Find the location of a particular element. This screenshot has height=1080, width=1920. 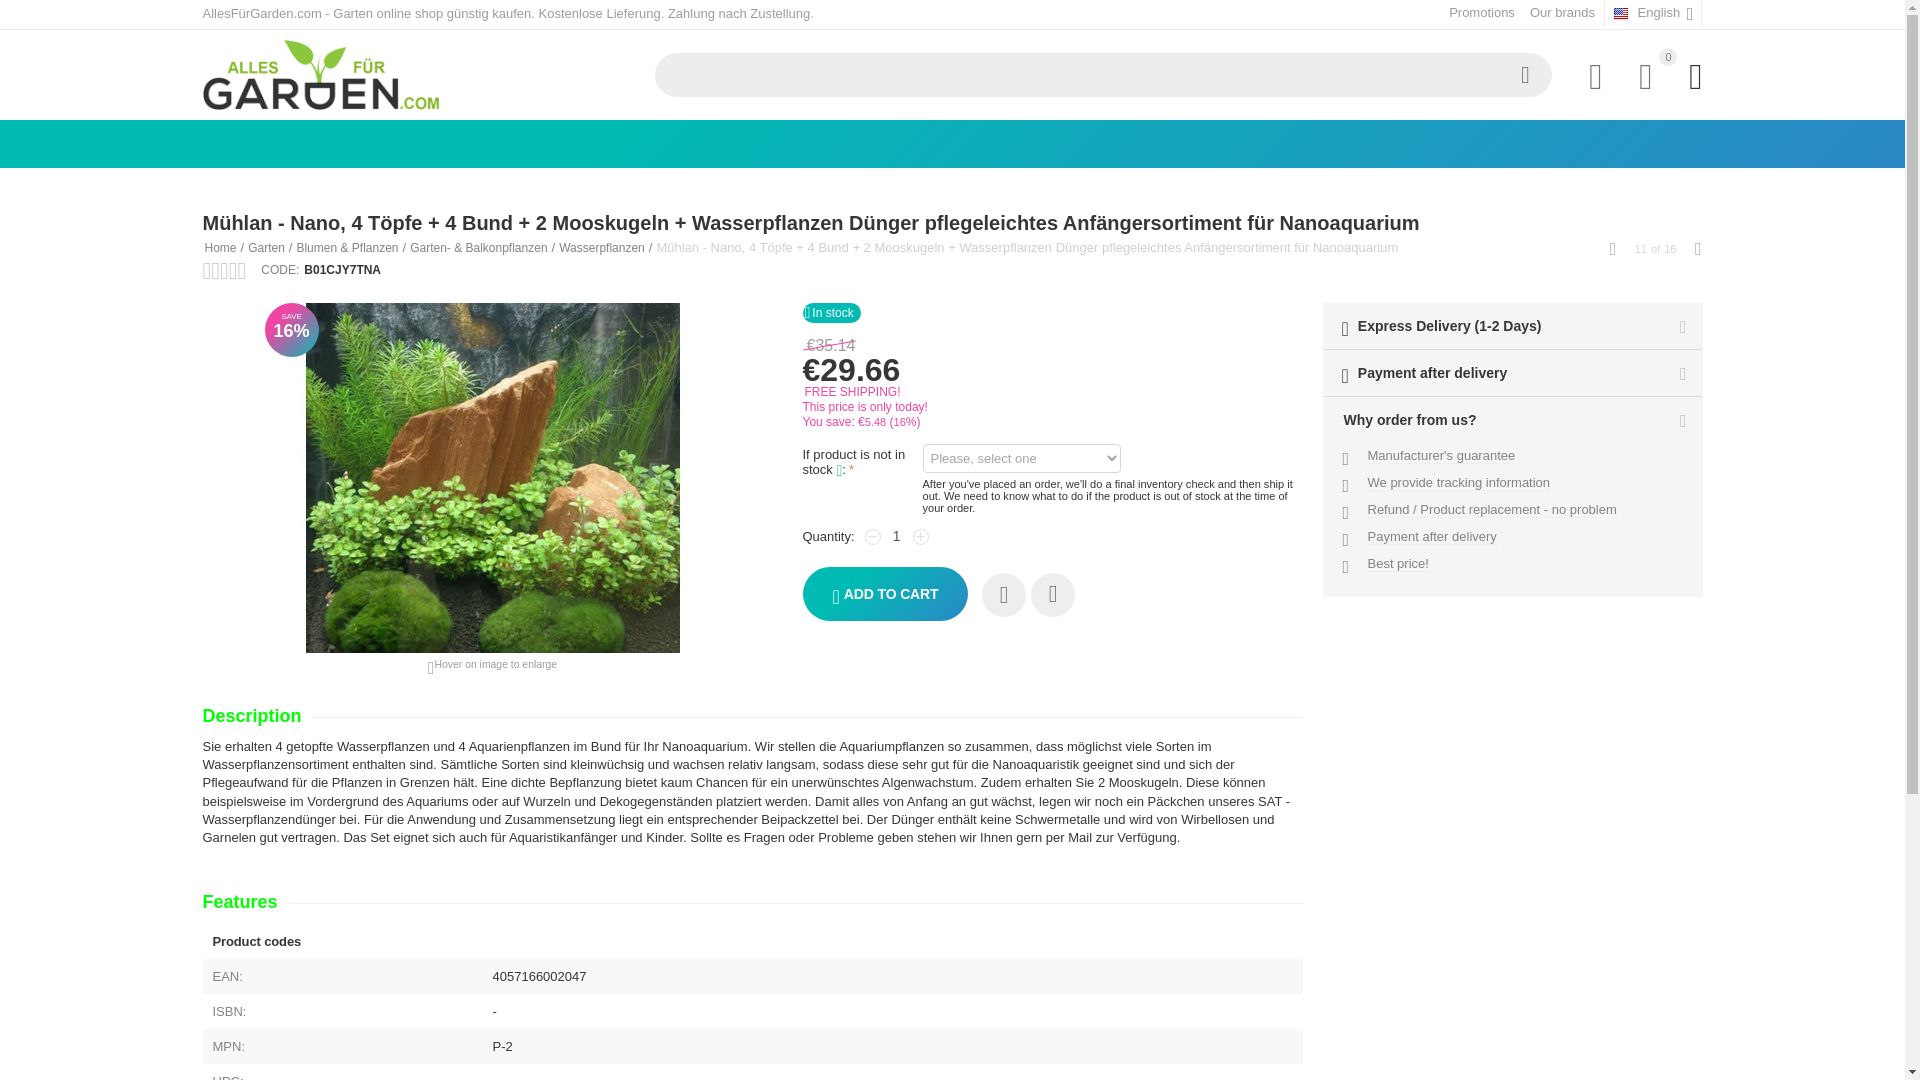

Pay your order after delivery within 14 days timeframe. is located at coordinates (1432, 537).